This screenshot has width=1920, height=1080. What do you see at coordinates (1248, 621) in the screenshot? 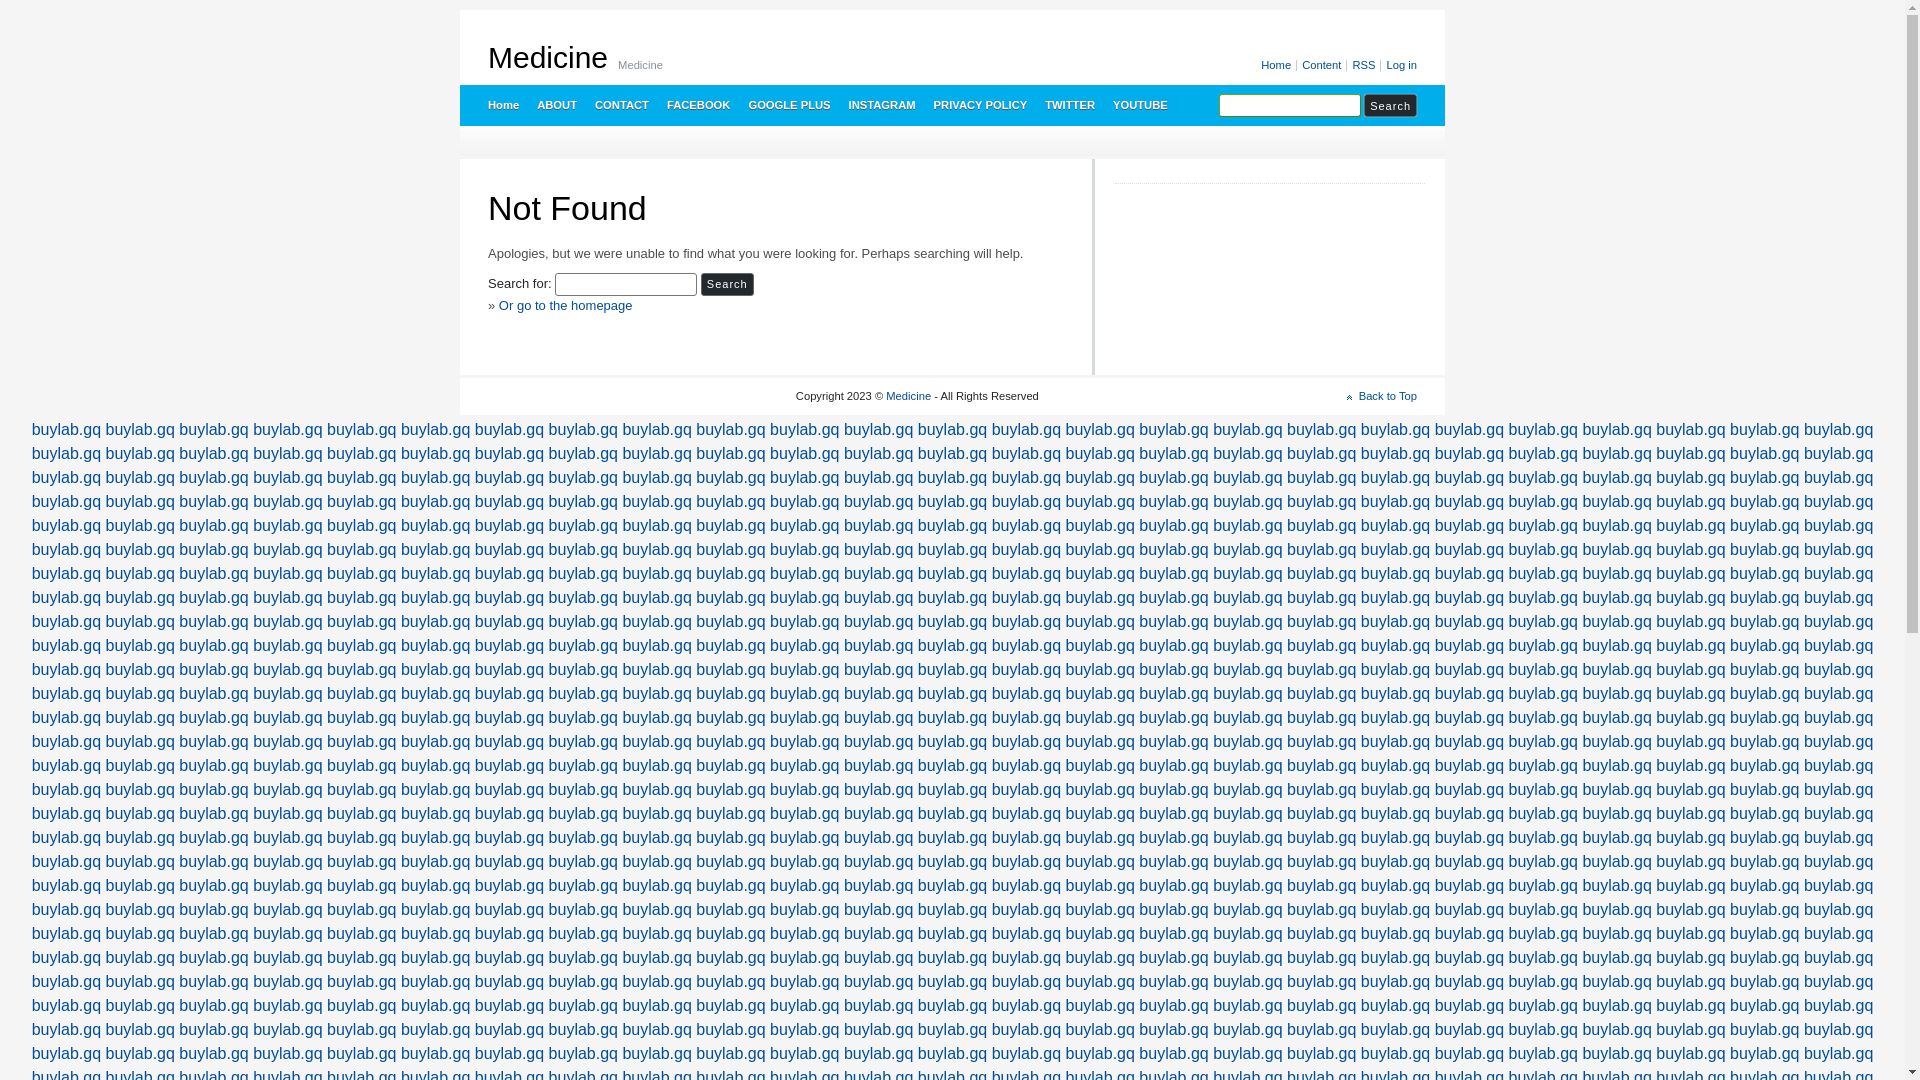
I see `buylab.gq` at bounding box center [1248, 621].